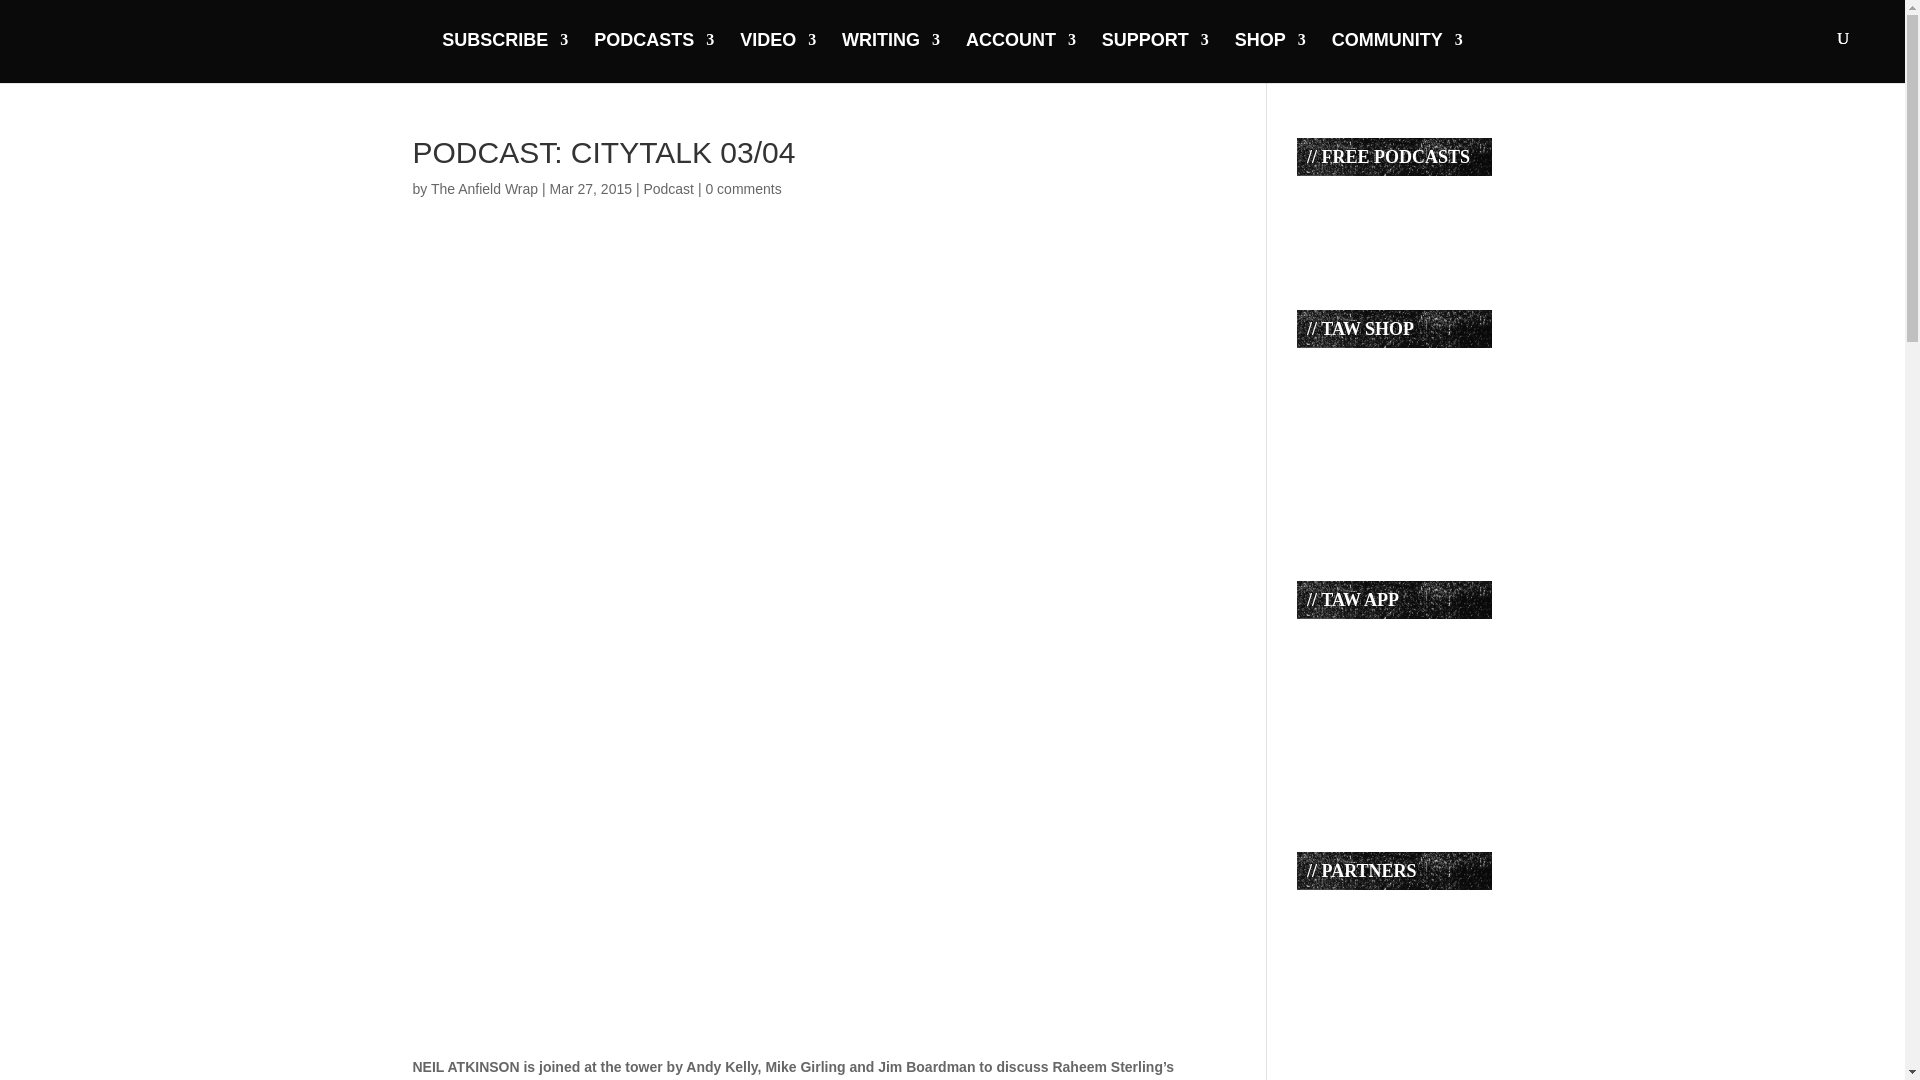  What do you see at coordinates (654, 56) in the screenshot?
I see `PODCASTS` at bounding box center [654, 56].